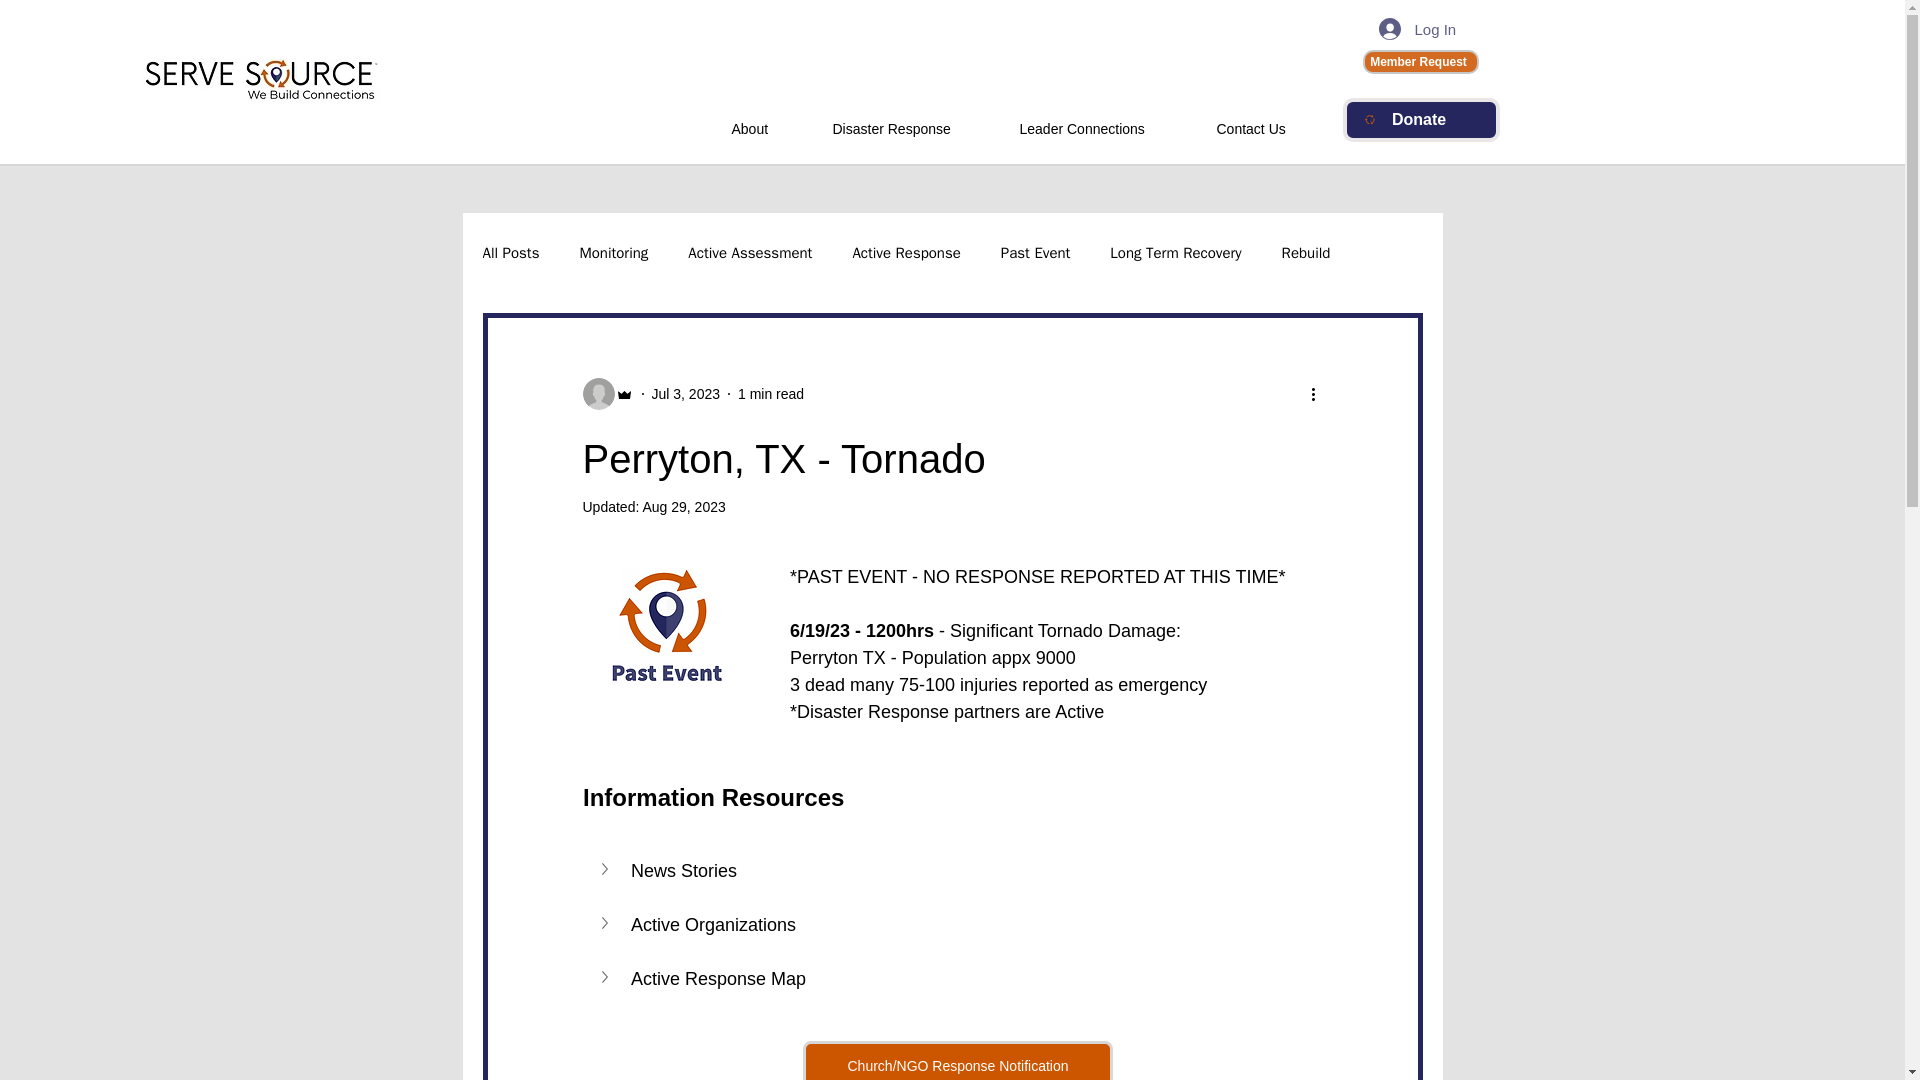 The height and width of the screenshot is (1080, 1920). I want to click on Monitoring, so click(614, 254).